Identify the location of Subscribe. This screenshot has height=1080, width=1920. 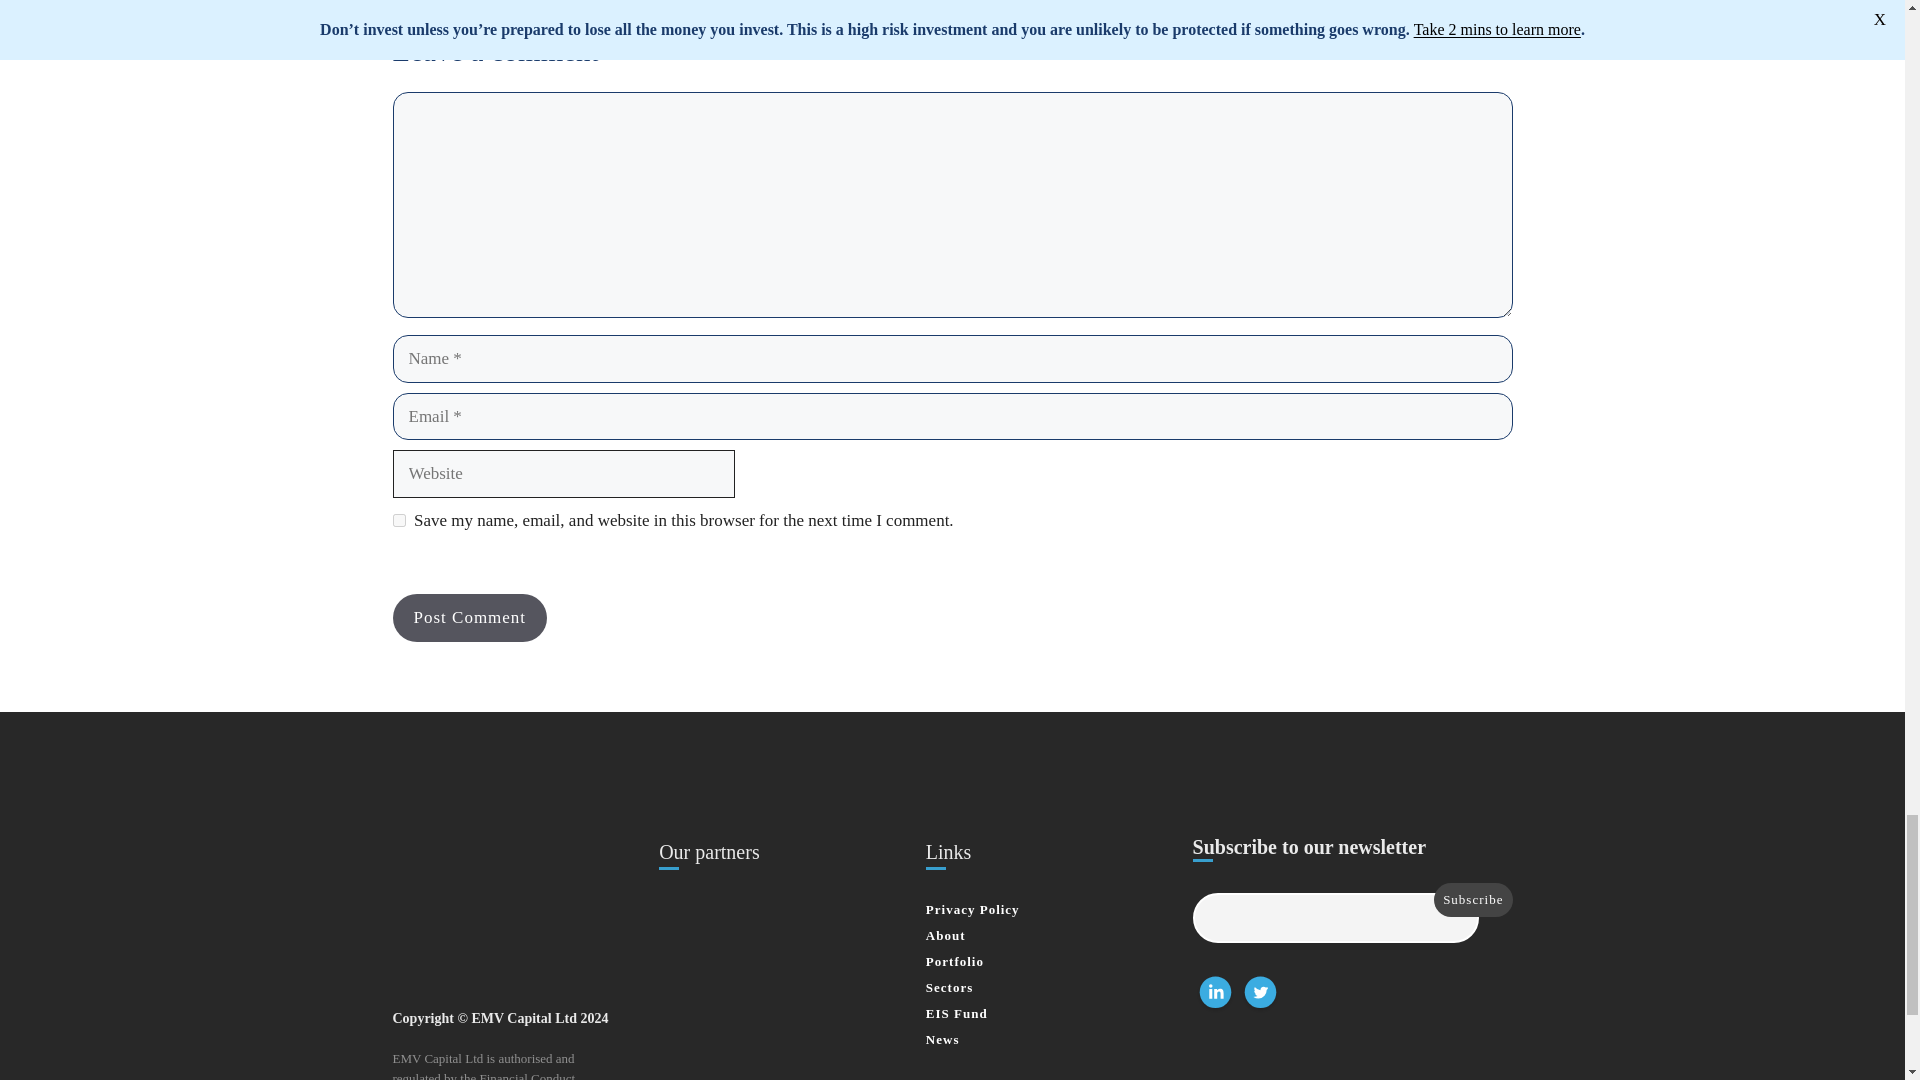
(1473, 900).